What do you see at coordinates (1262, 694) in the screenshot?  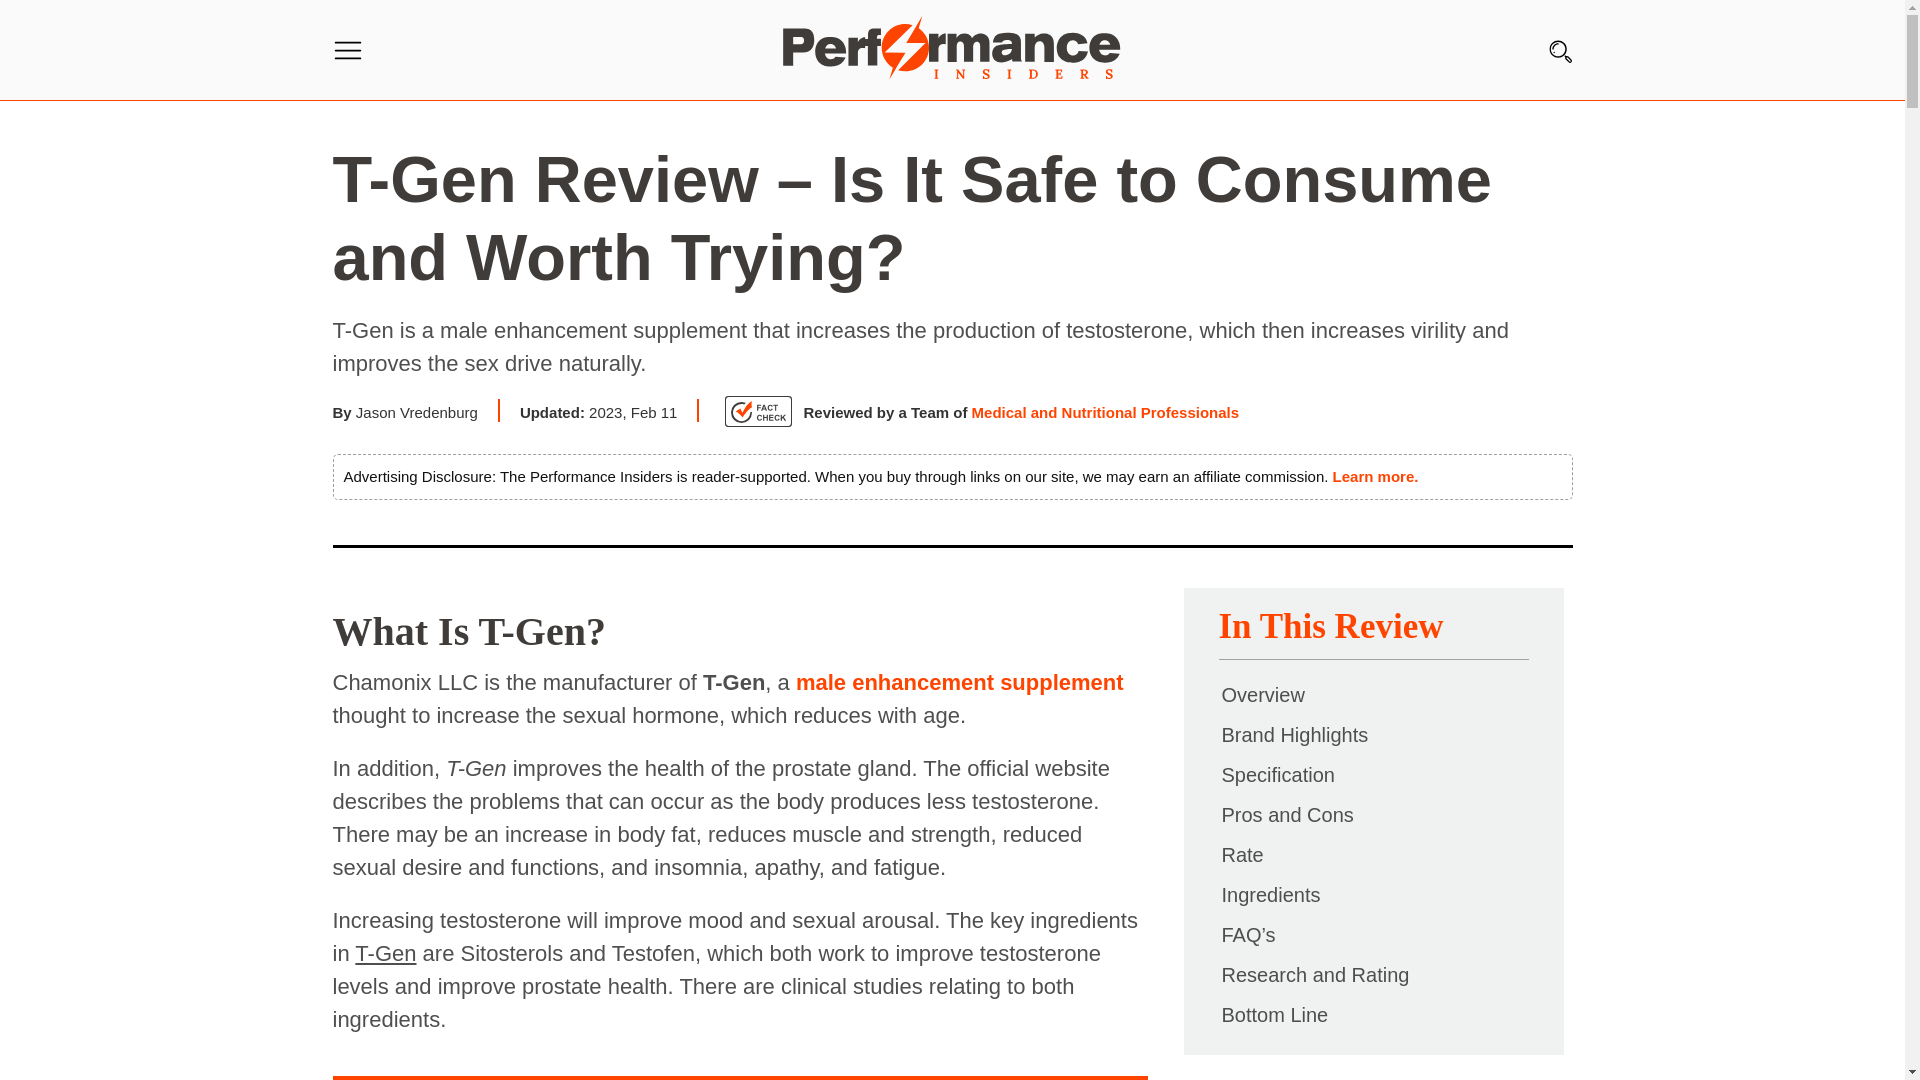 I see `Overview` at bounding box center [1262, 694].